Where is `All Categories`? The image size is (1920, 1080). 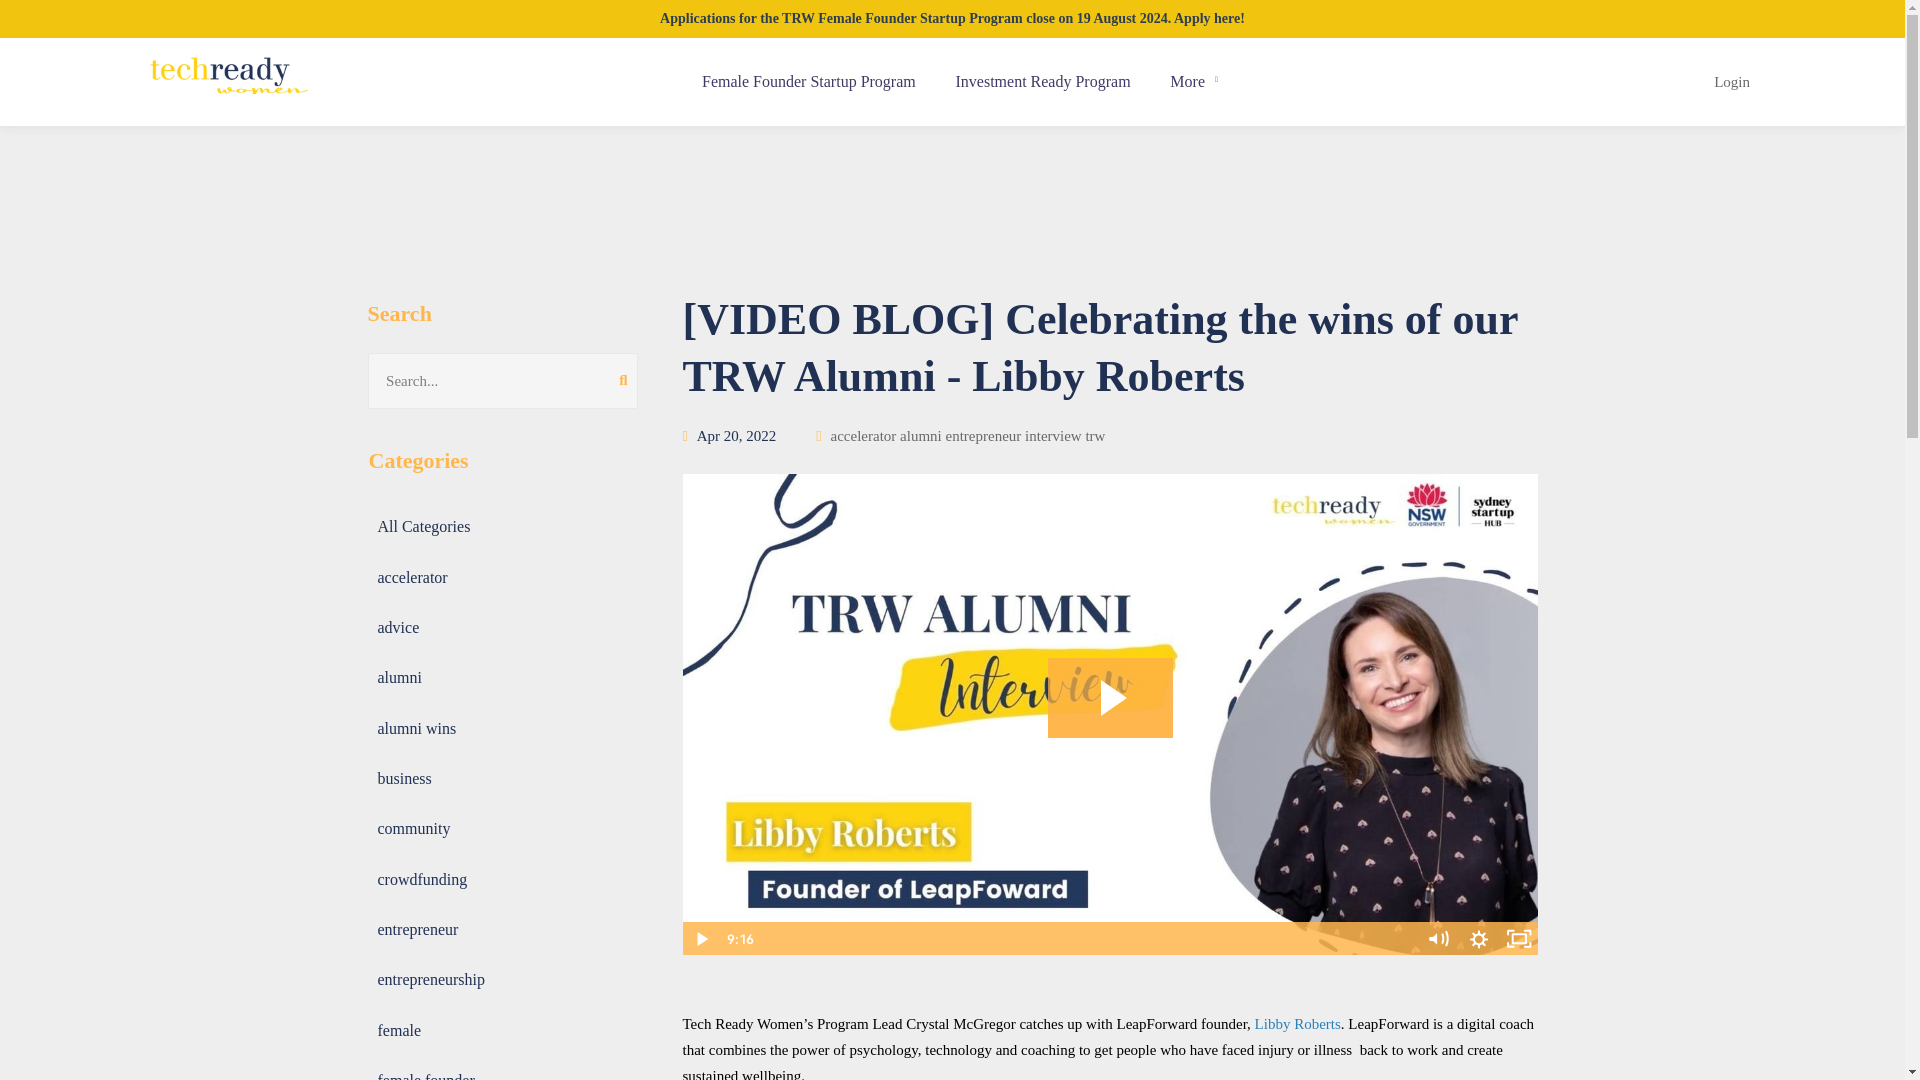
All Categories is located at coordinates (423, 526).